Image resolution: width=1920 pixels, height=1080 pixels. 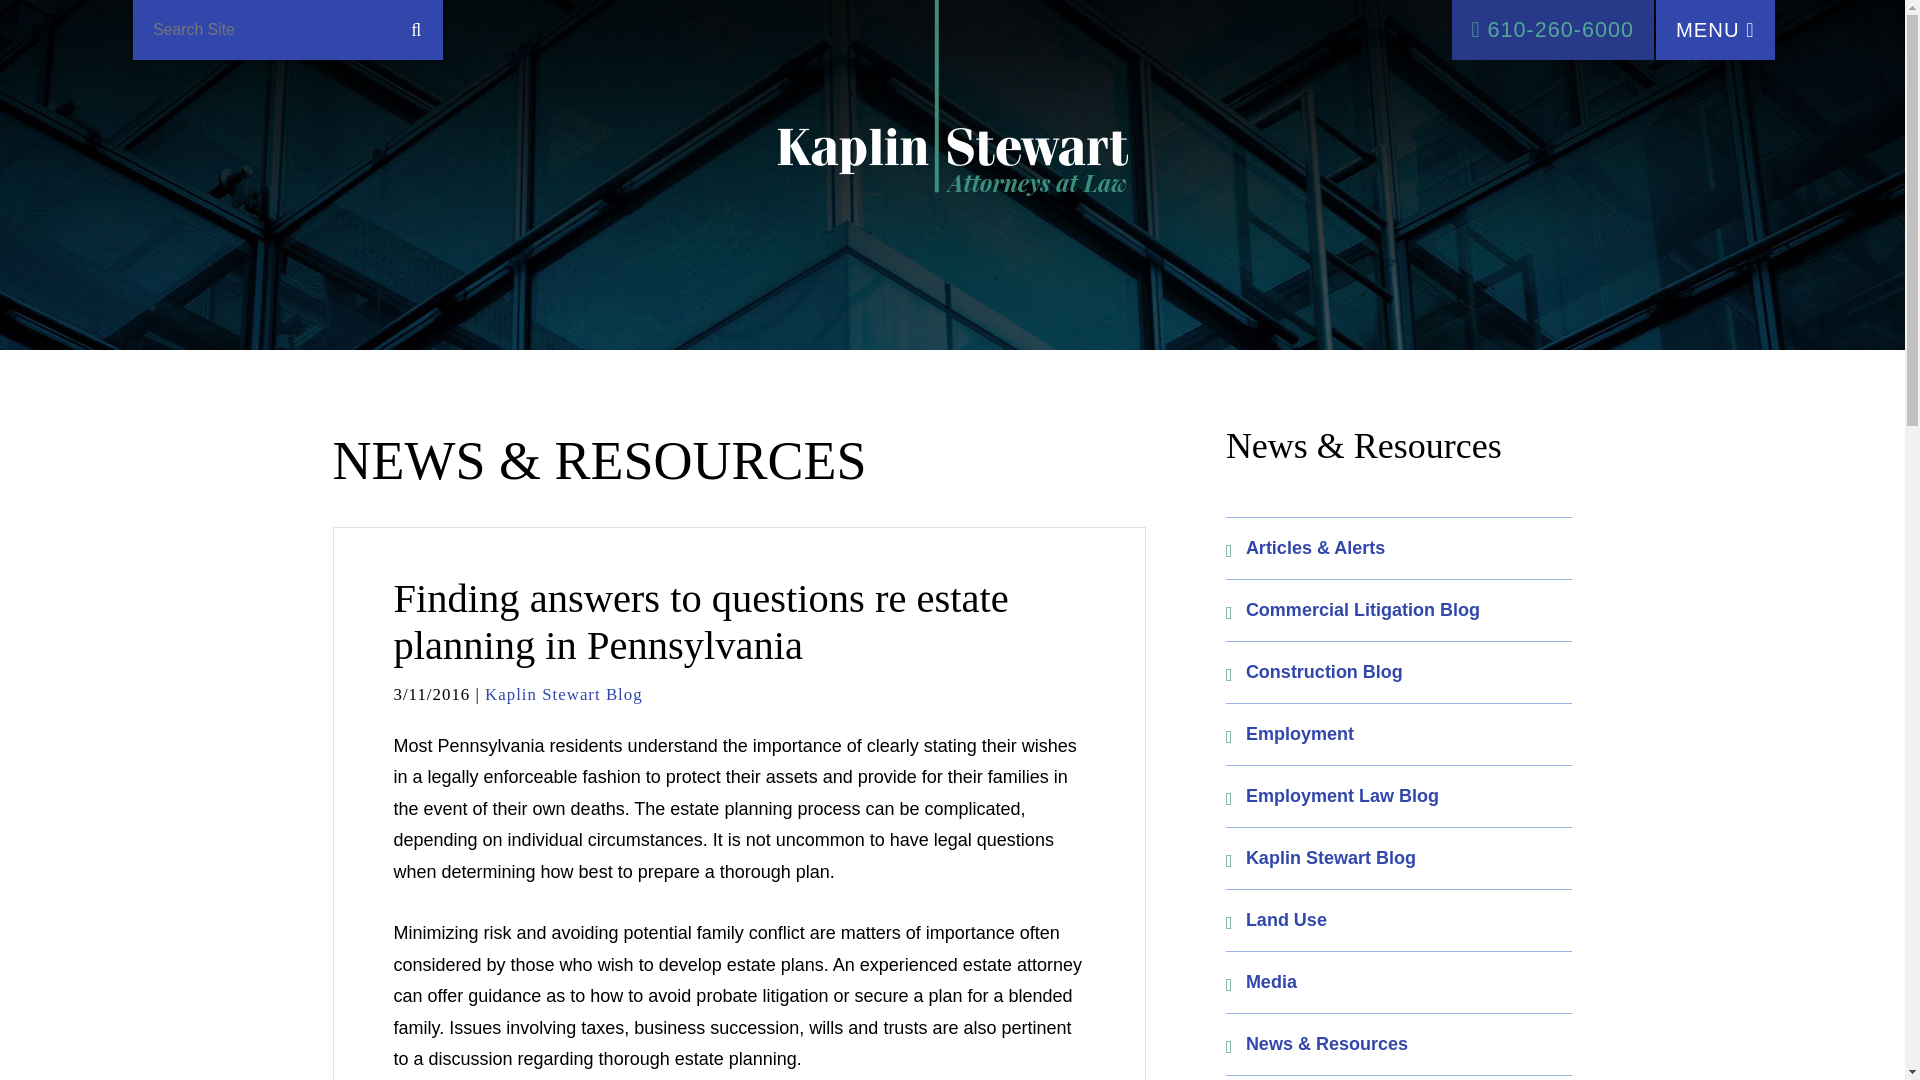 I want to click on Media, so click(x=1399, y=982).